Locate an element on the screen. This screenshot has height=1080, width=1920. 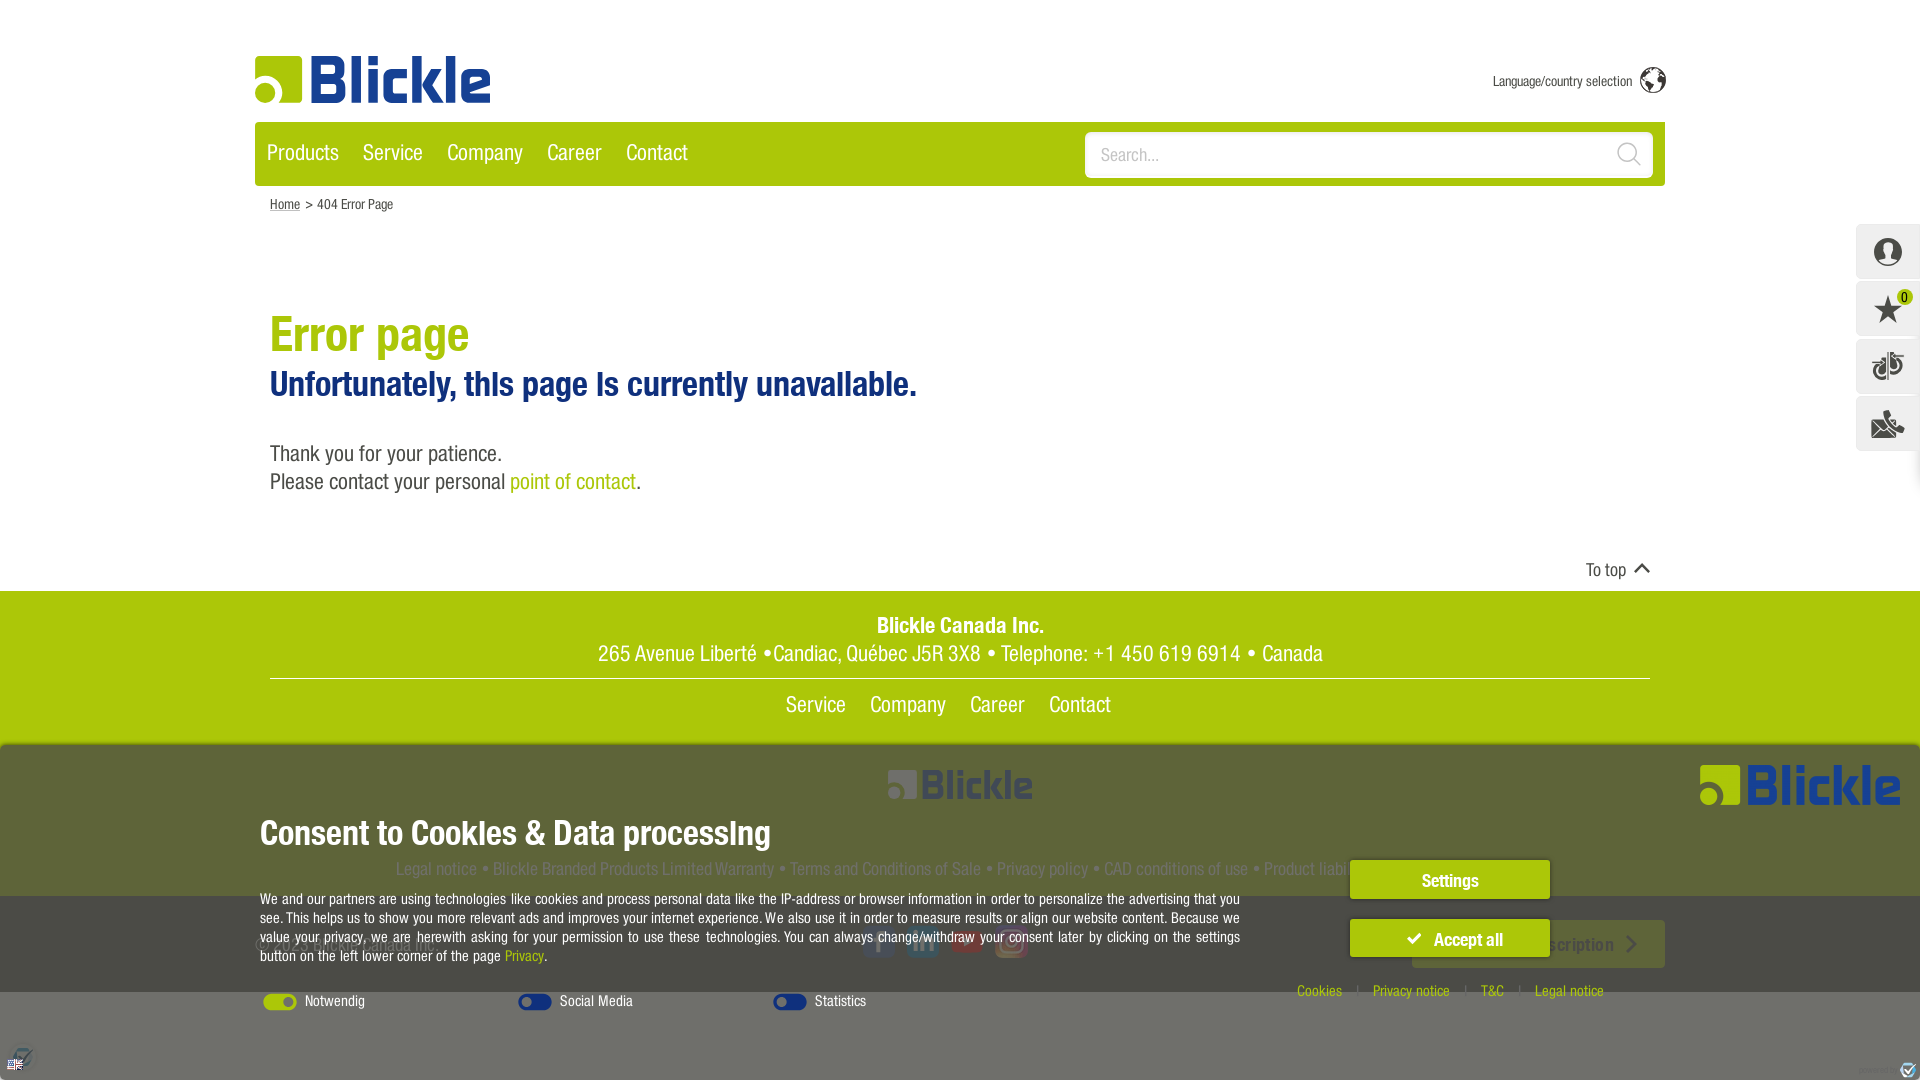
Blickle Branded Products Limited Warranty is located at coordinates (632, 868).